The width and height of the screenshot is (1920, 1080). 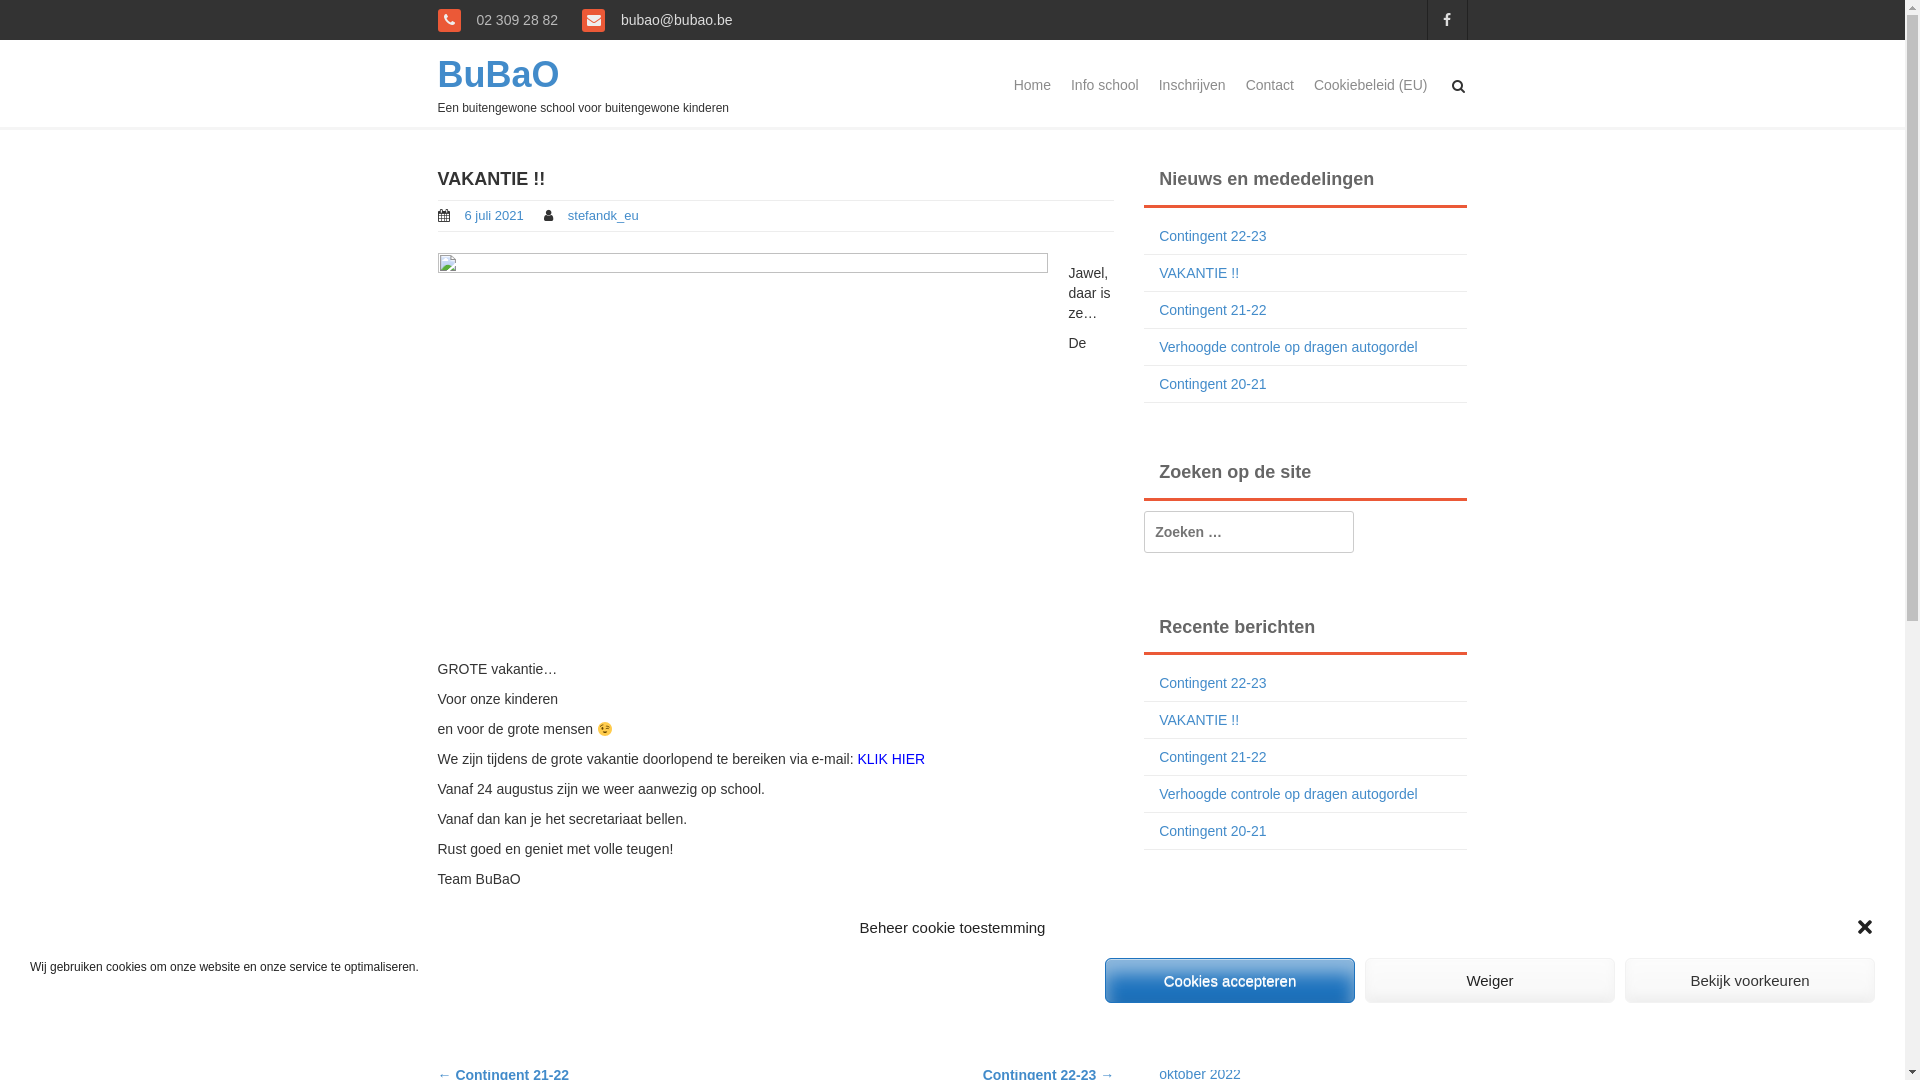 What do you see at coordinates (1230, 980) in the screenshot?
I see `Cookies accepteren` at bounding box center [1230, 980].